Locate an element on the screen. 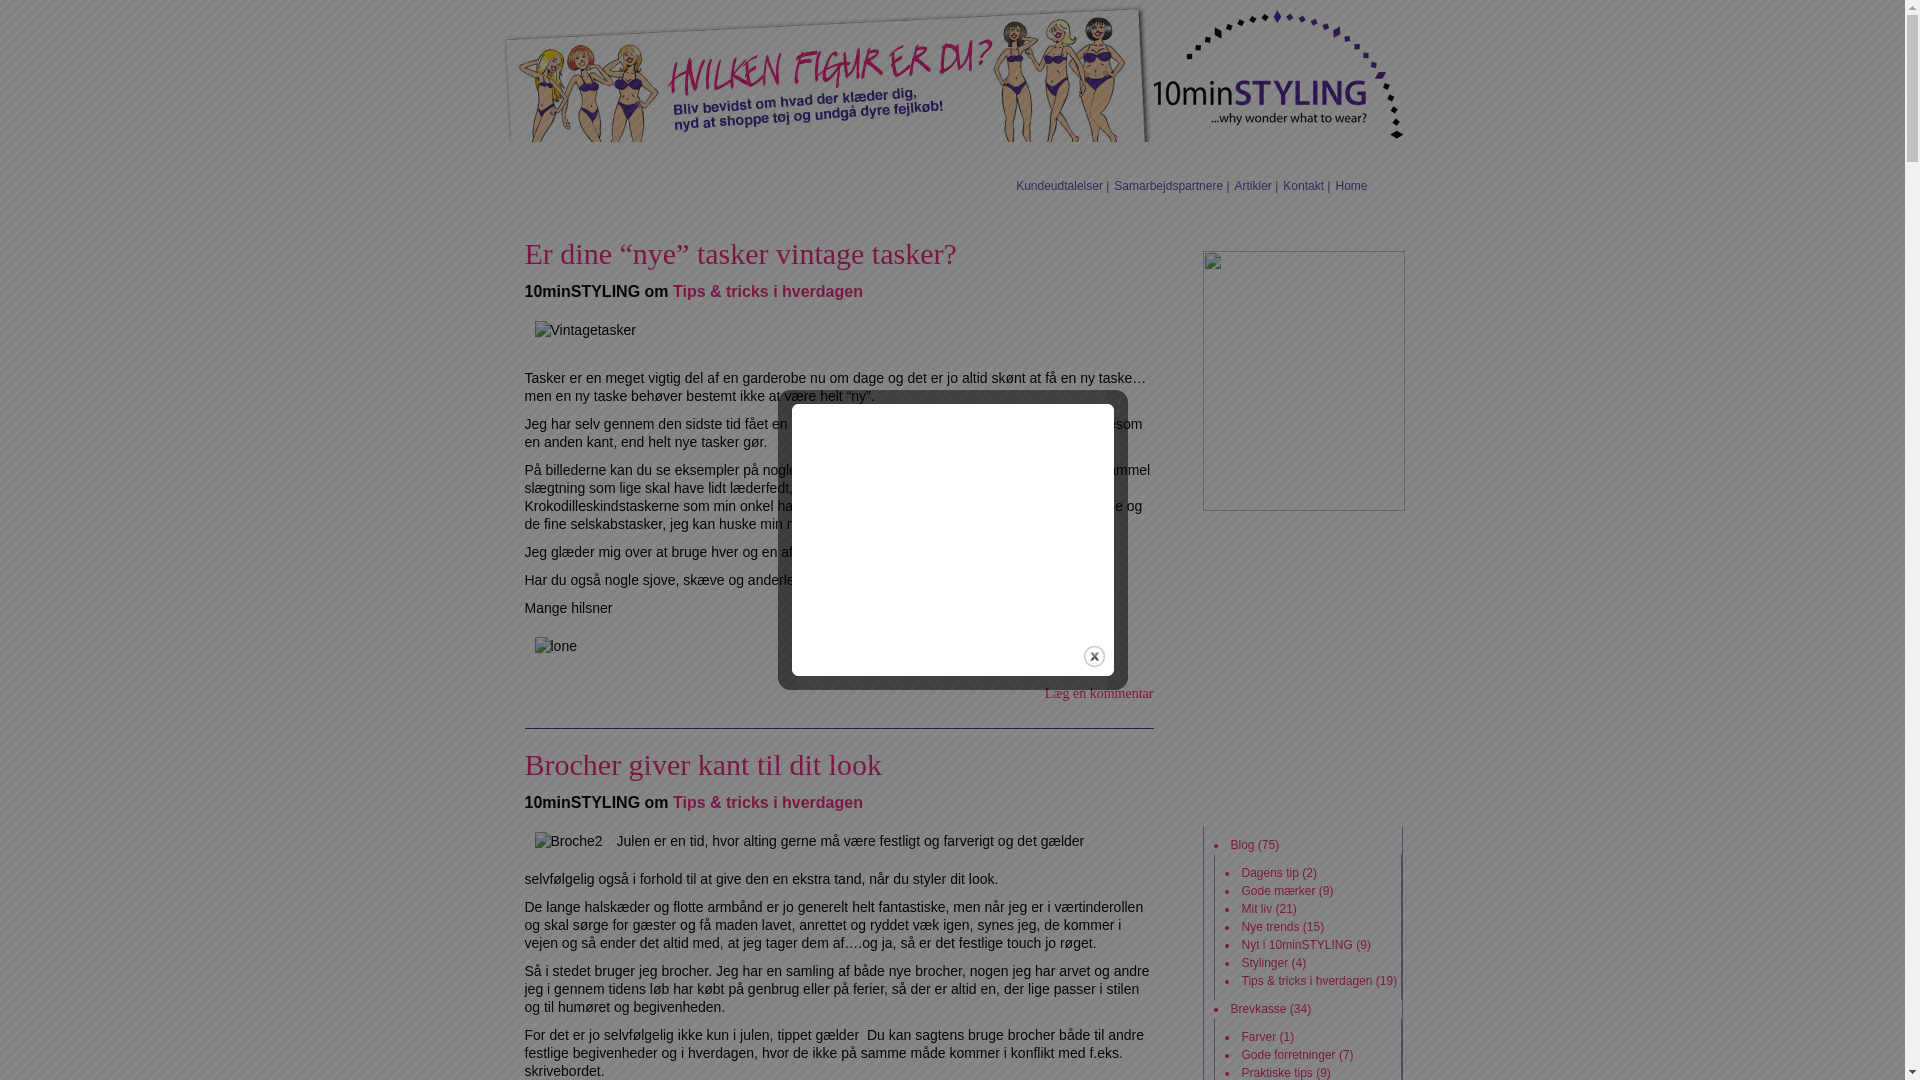 This screenshot has width=1920, height=1080. Tips & tricks i hverdagen is located at coordinates (768, 802).